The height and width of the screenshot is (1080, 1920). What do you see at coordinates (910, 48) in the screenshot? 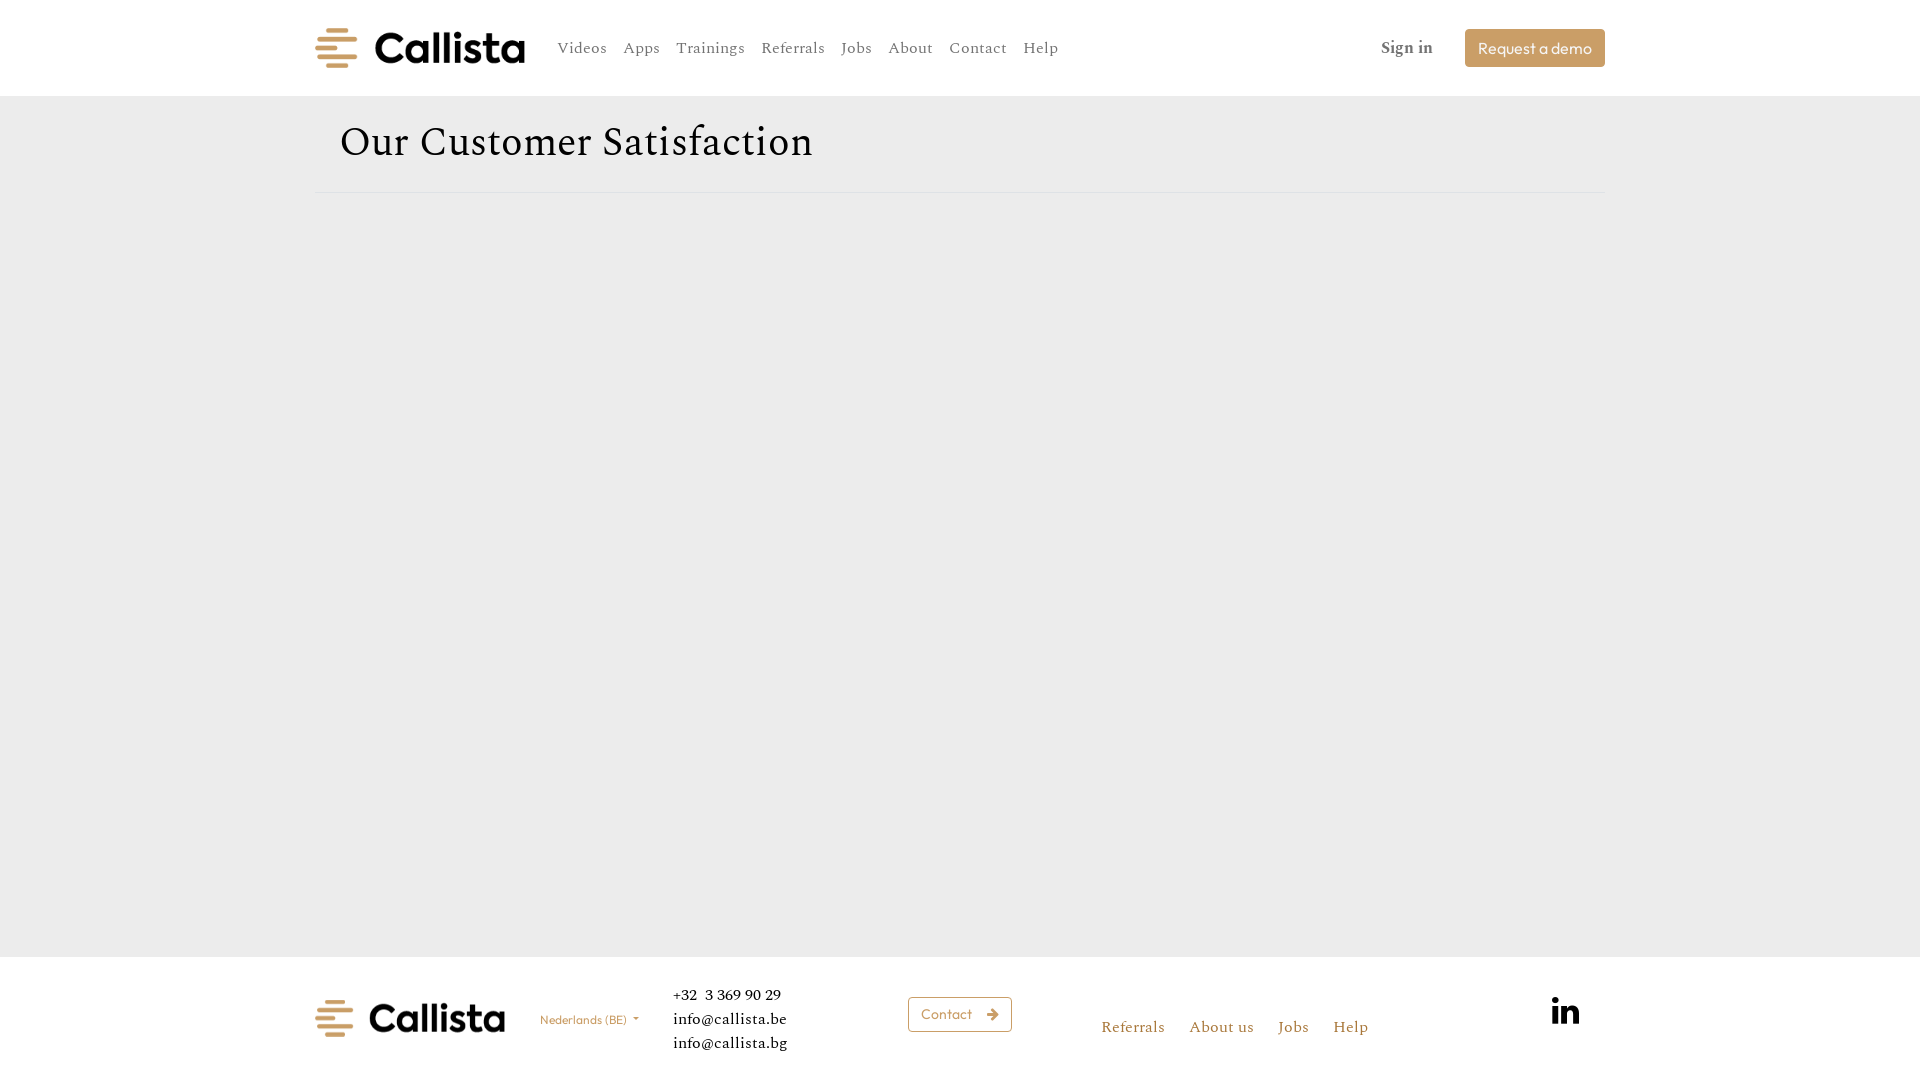
I see `About` at bounding box center [910, 48].